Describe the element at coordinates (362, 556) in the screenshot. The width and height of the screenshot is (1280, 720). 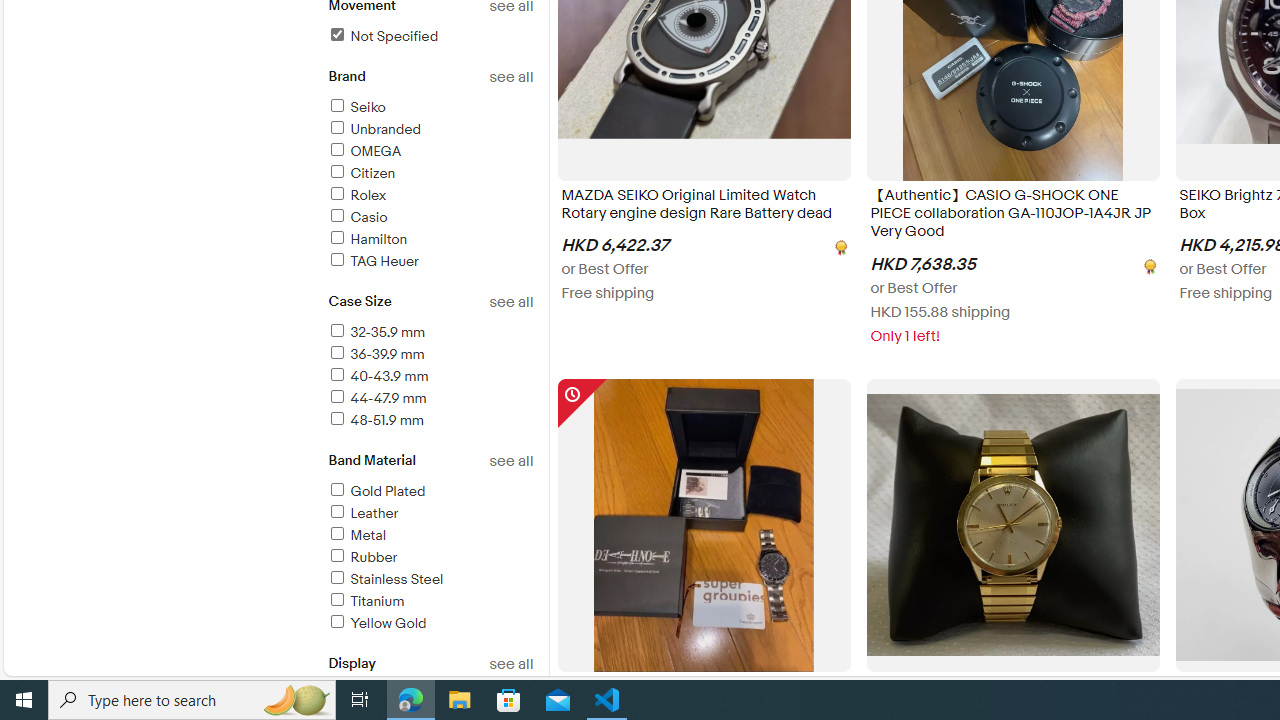
I see `Rubber` at that location.